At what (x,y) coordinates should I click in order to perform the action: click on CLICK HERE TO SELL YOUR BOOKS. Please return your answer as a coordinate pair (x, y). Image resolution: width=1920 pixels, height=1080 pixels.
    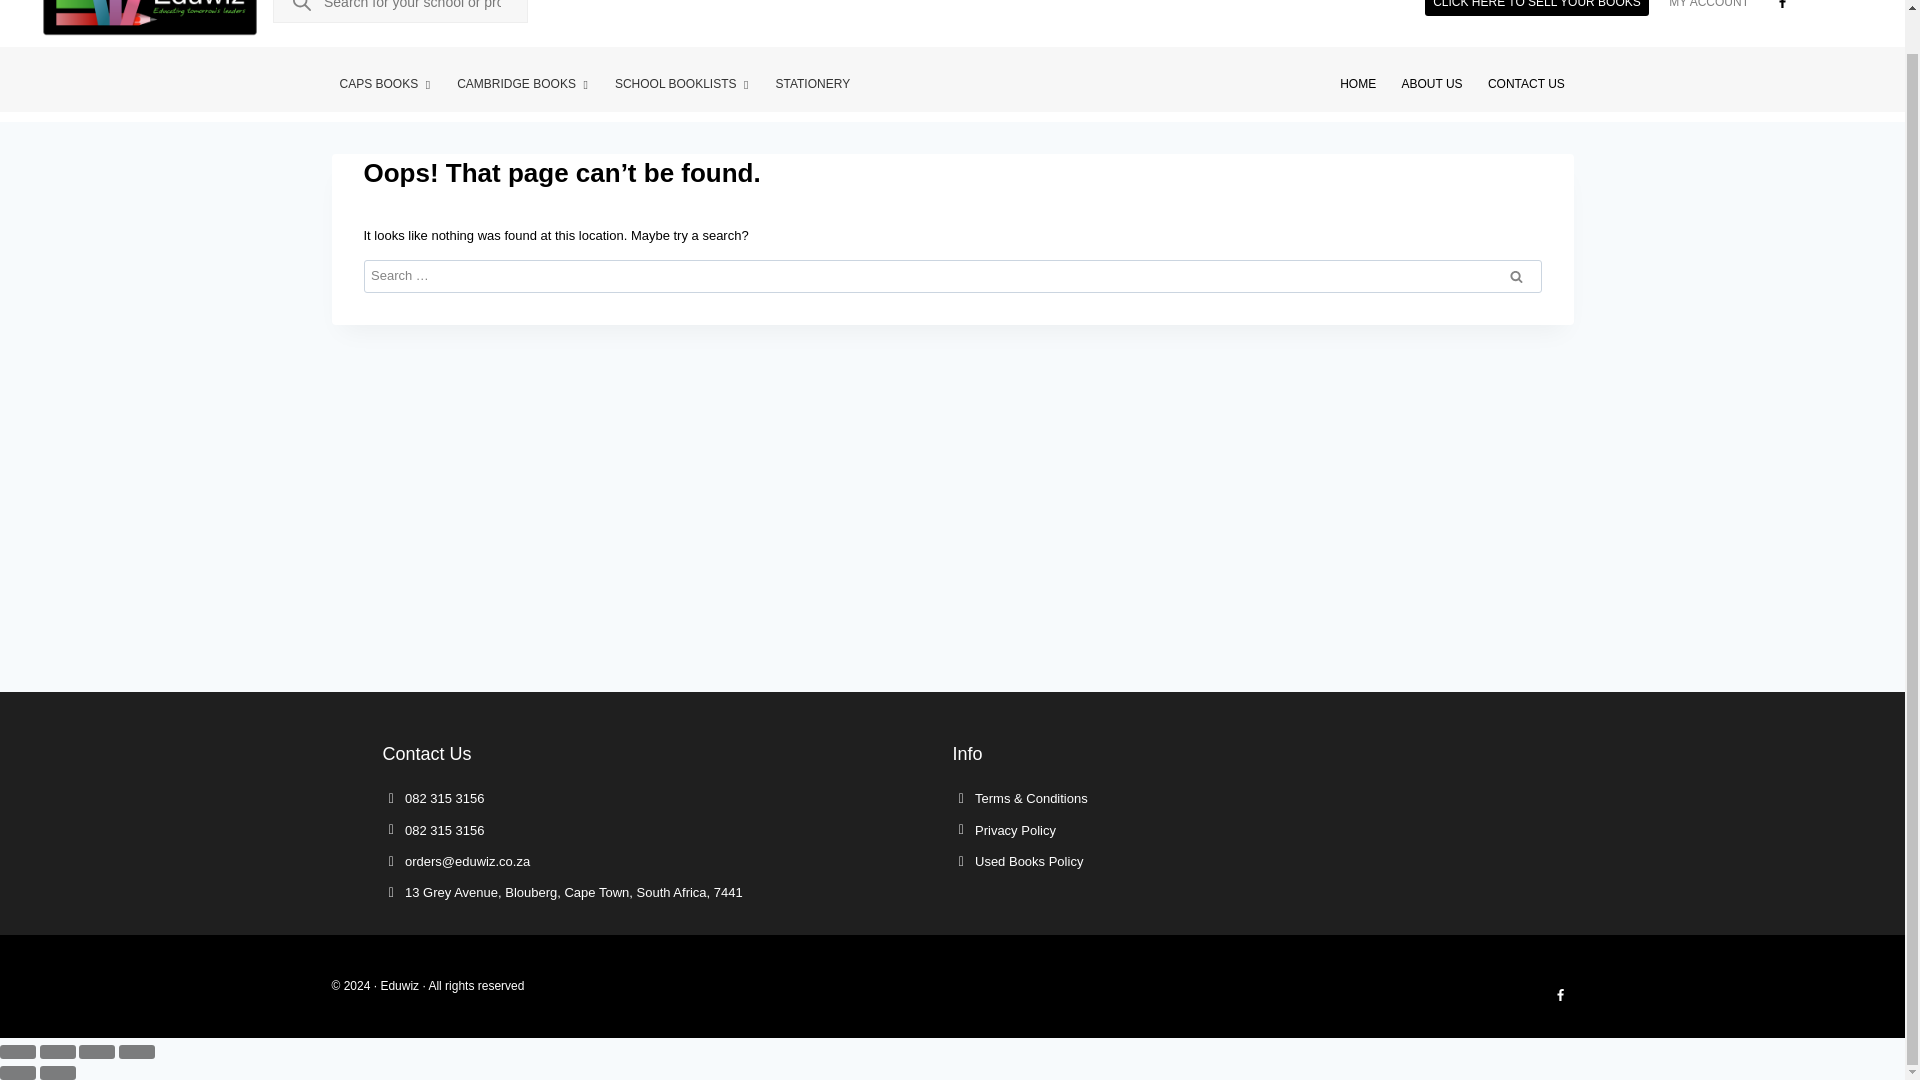
    Looking at the image, I should click on (1536, 8).